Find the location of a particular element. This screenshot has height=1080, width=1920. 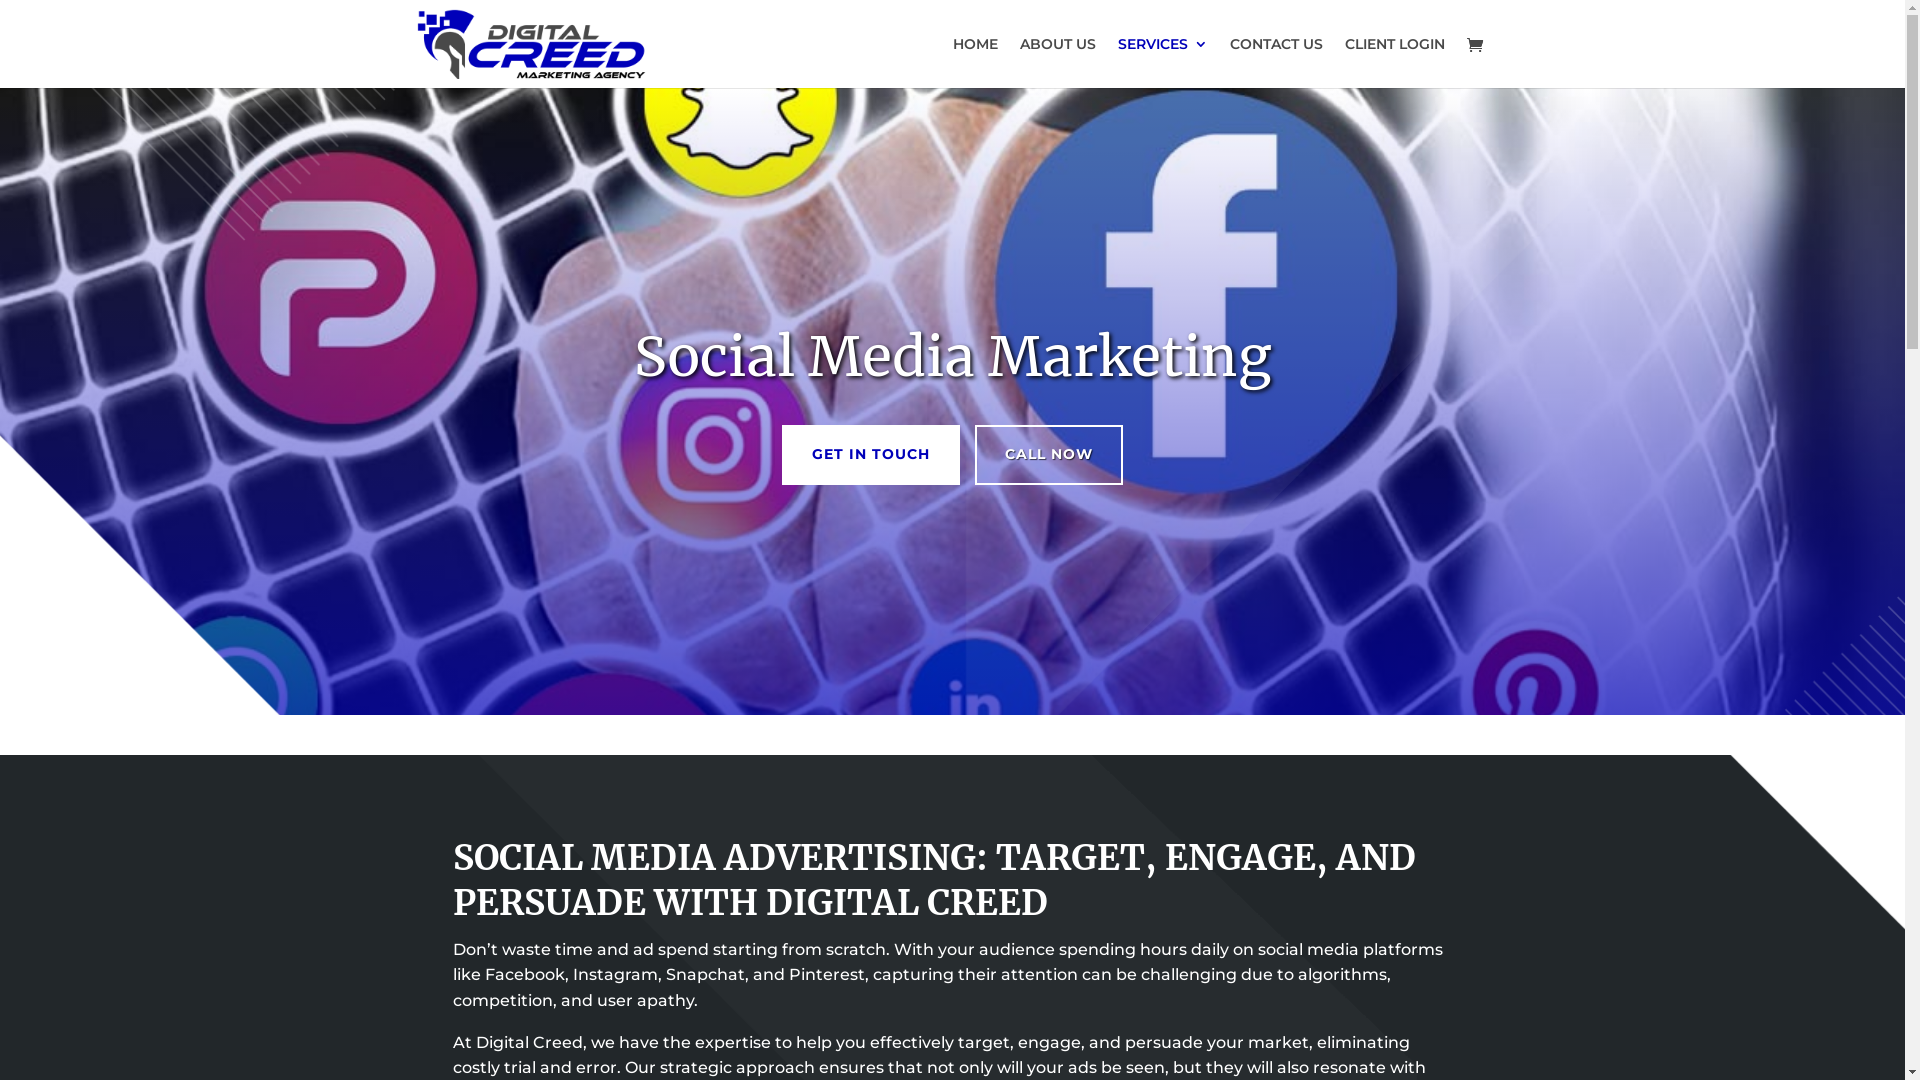

HOME is located at coordinates (974, 62).